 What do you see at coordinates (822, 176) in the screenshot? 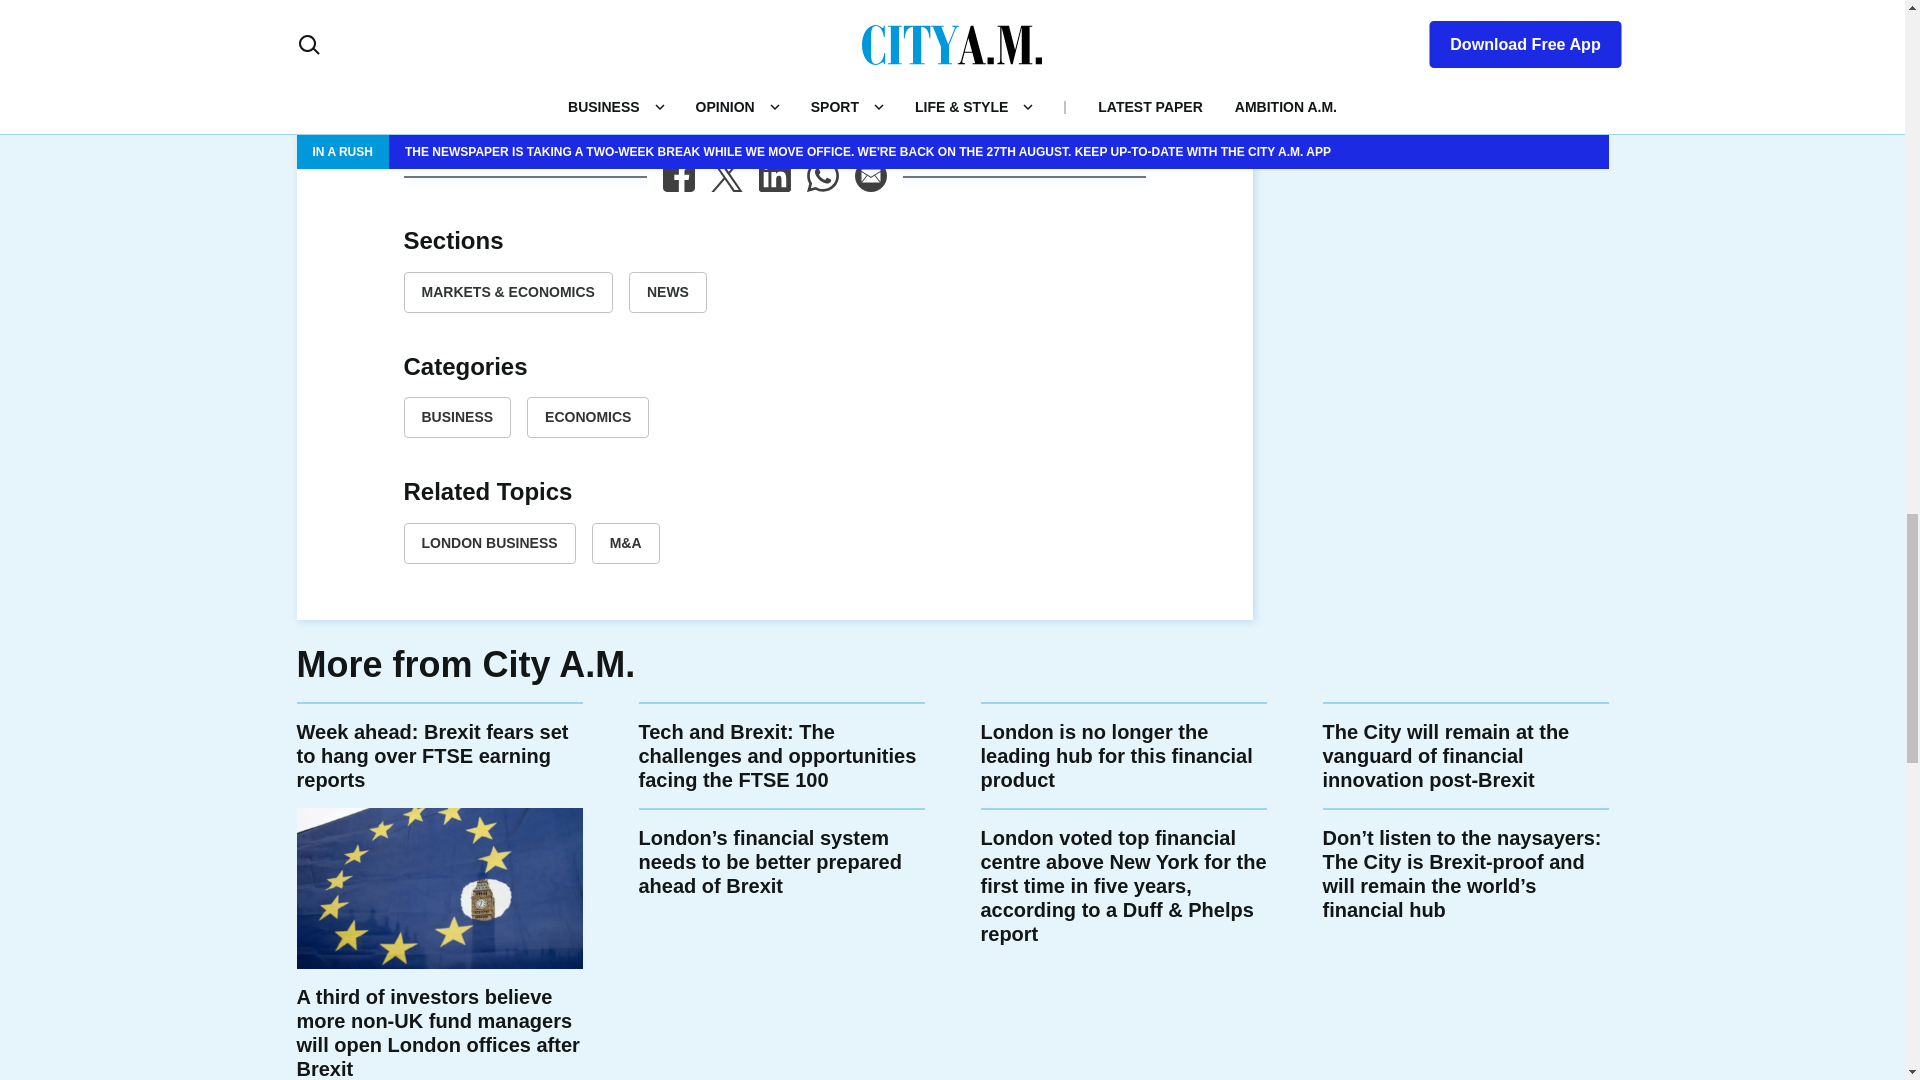
I see `WhatsApp` at bounding box center [822, 176].